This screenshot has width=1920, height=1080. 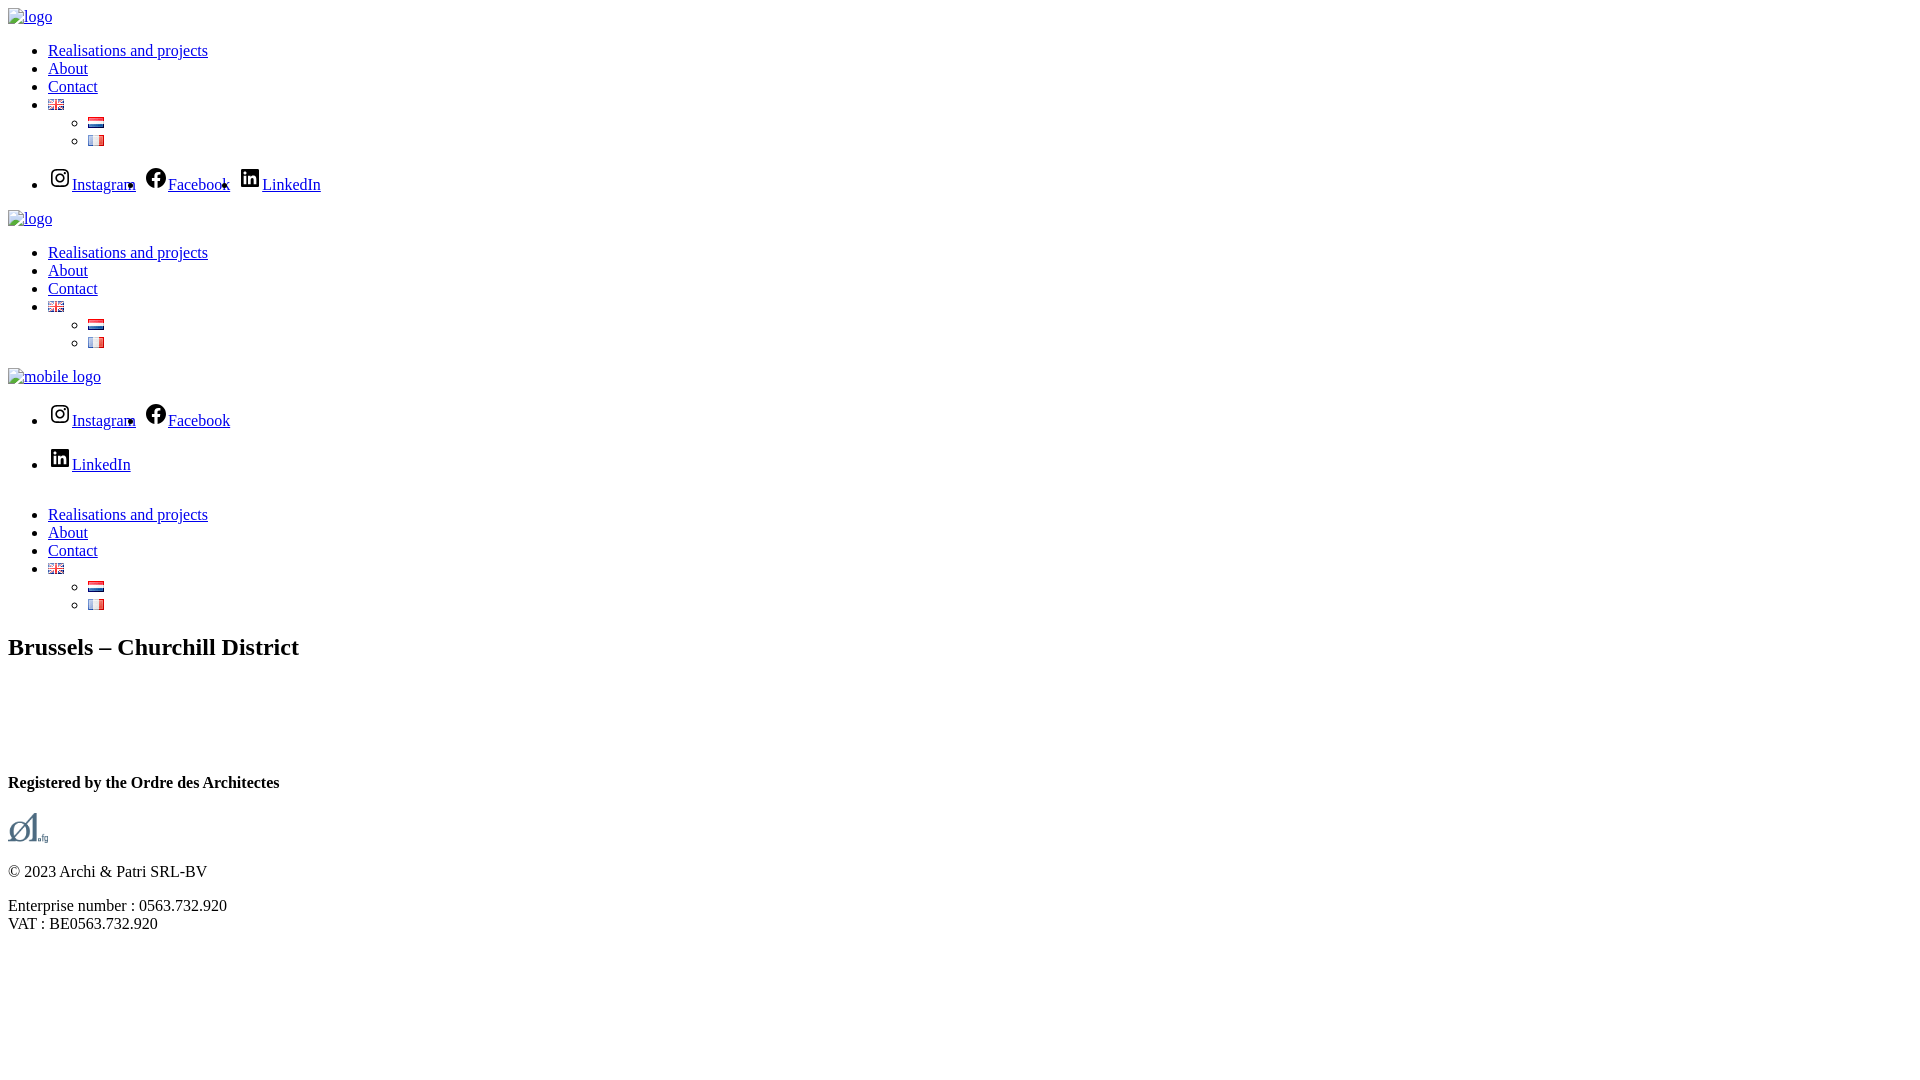 What do you see at coordinates (73, 288) in the screenshot?
I see `Contact` at bounding box center [73, 288].